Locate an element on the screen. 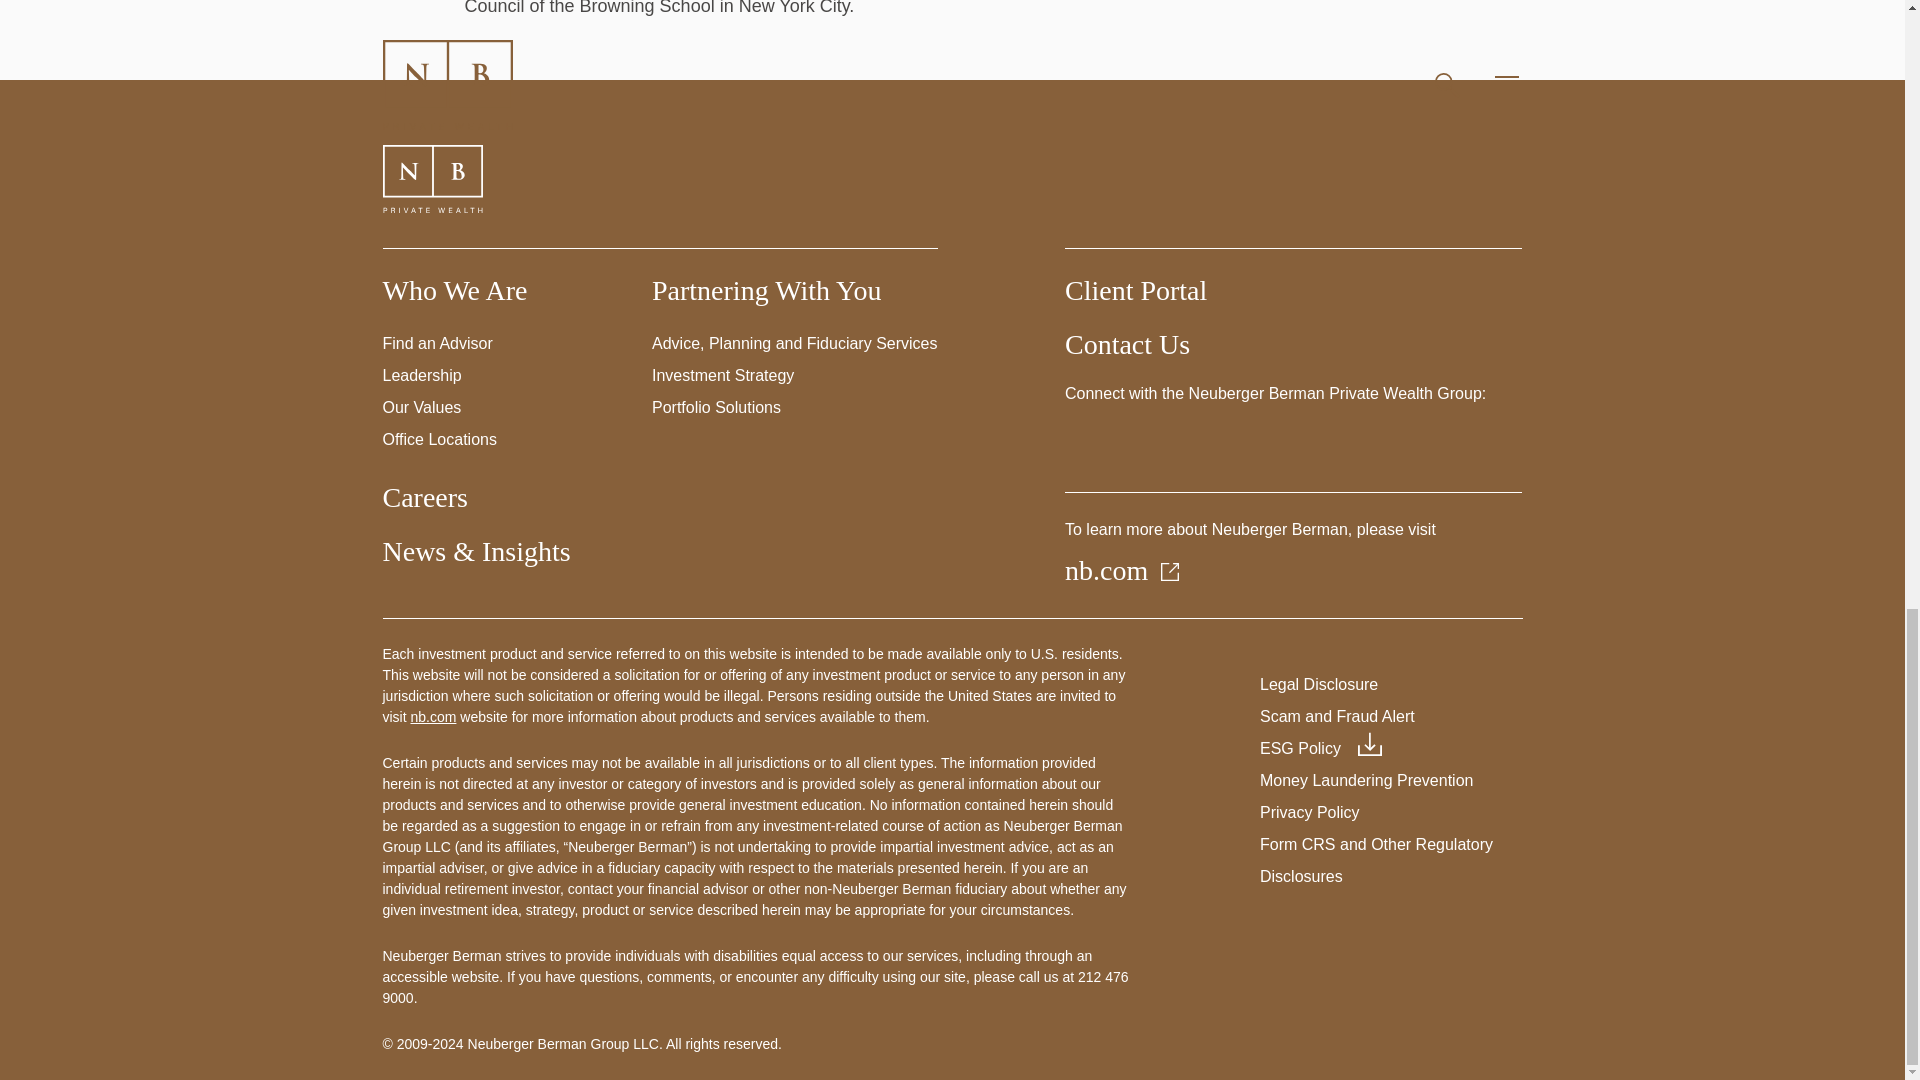 The width and height of the screenshot is (1920, 1080). nb.com is located at coordinates (1124, 570).